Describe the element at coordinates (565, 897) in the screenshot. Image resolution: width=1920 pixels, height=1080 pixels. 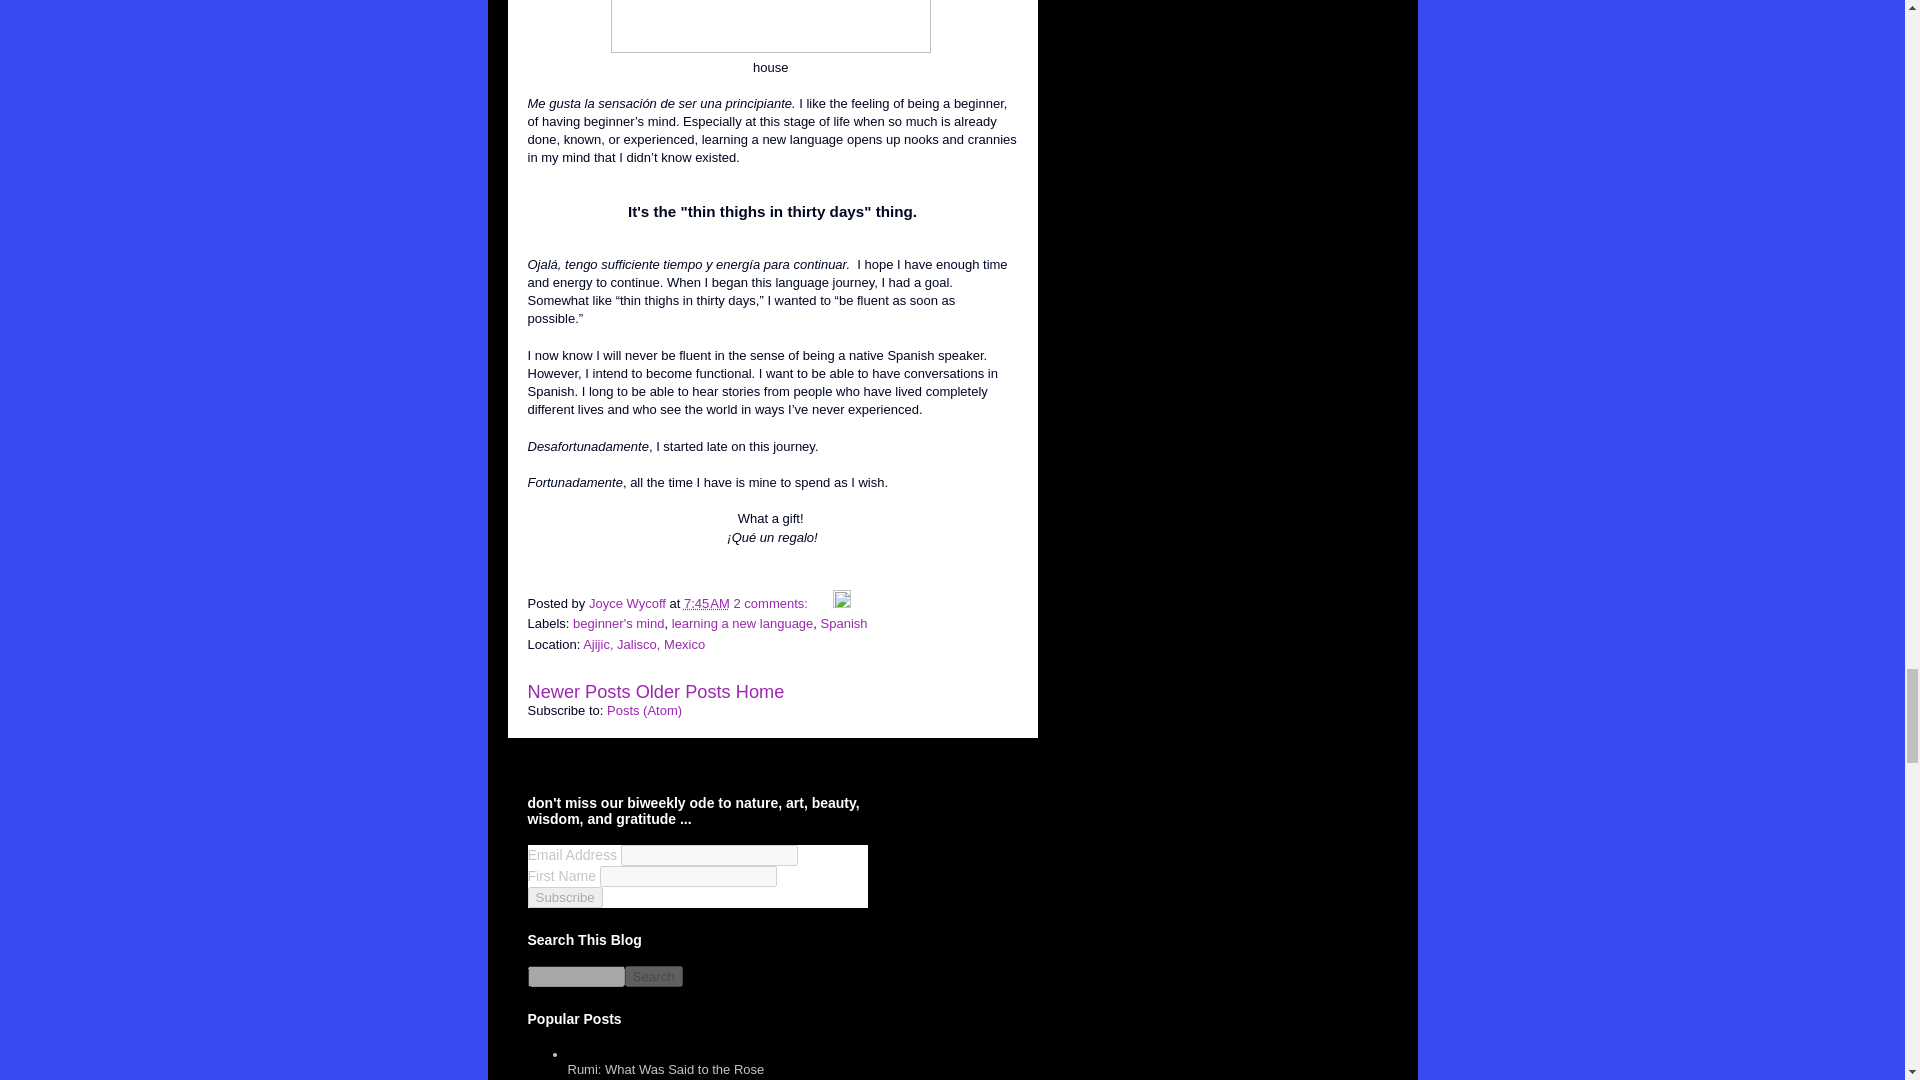
I see `Subscribe` at that location.